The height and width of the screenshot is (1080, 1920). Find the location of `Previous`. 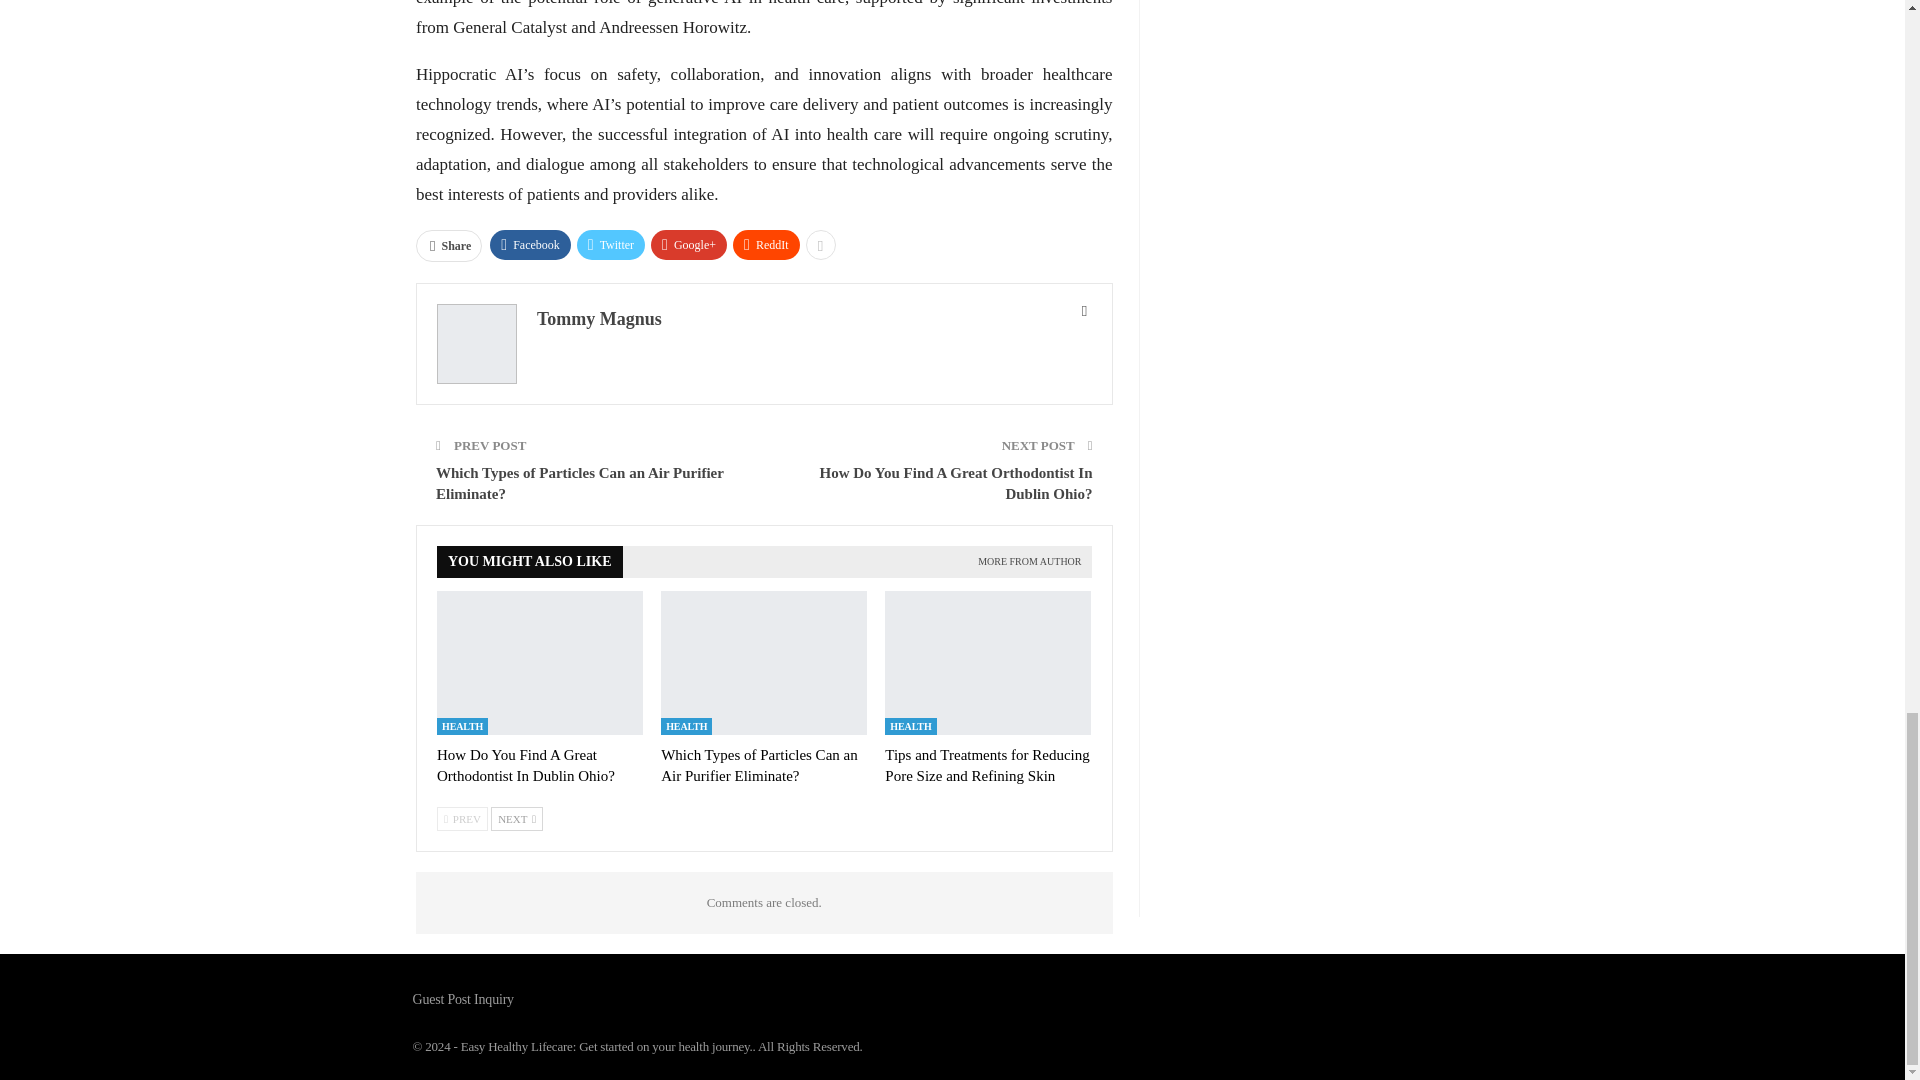

Previous is located at coordinates (462, 818).